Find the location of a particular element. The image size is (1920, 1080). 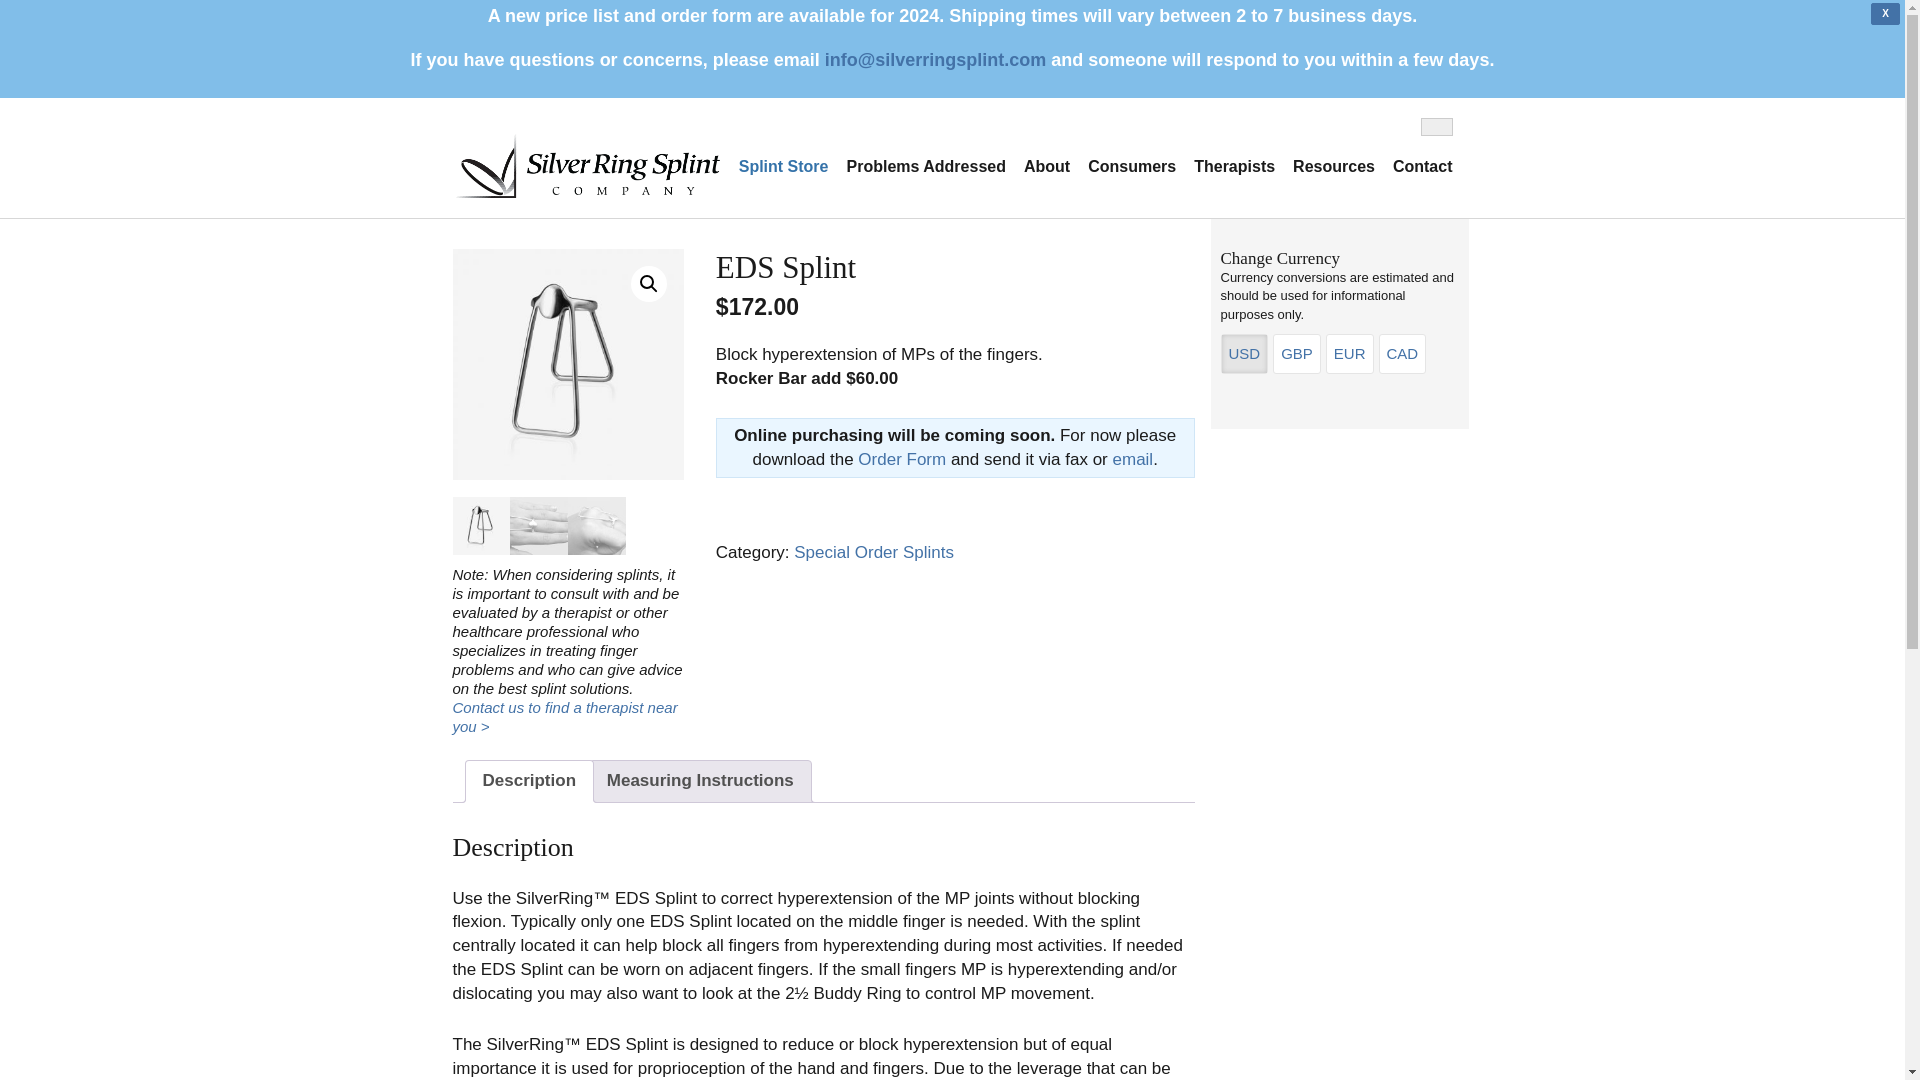

Therapists is located at coordinates (1234, 172).